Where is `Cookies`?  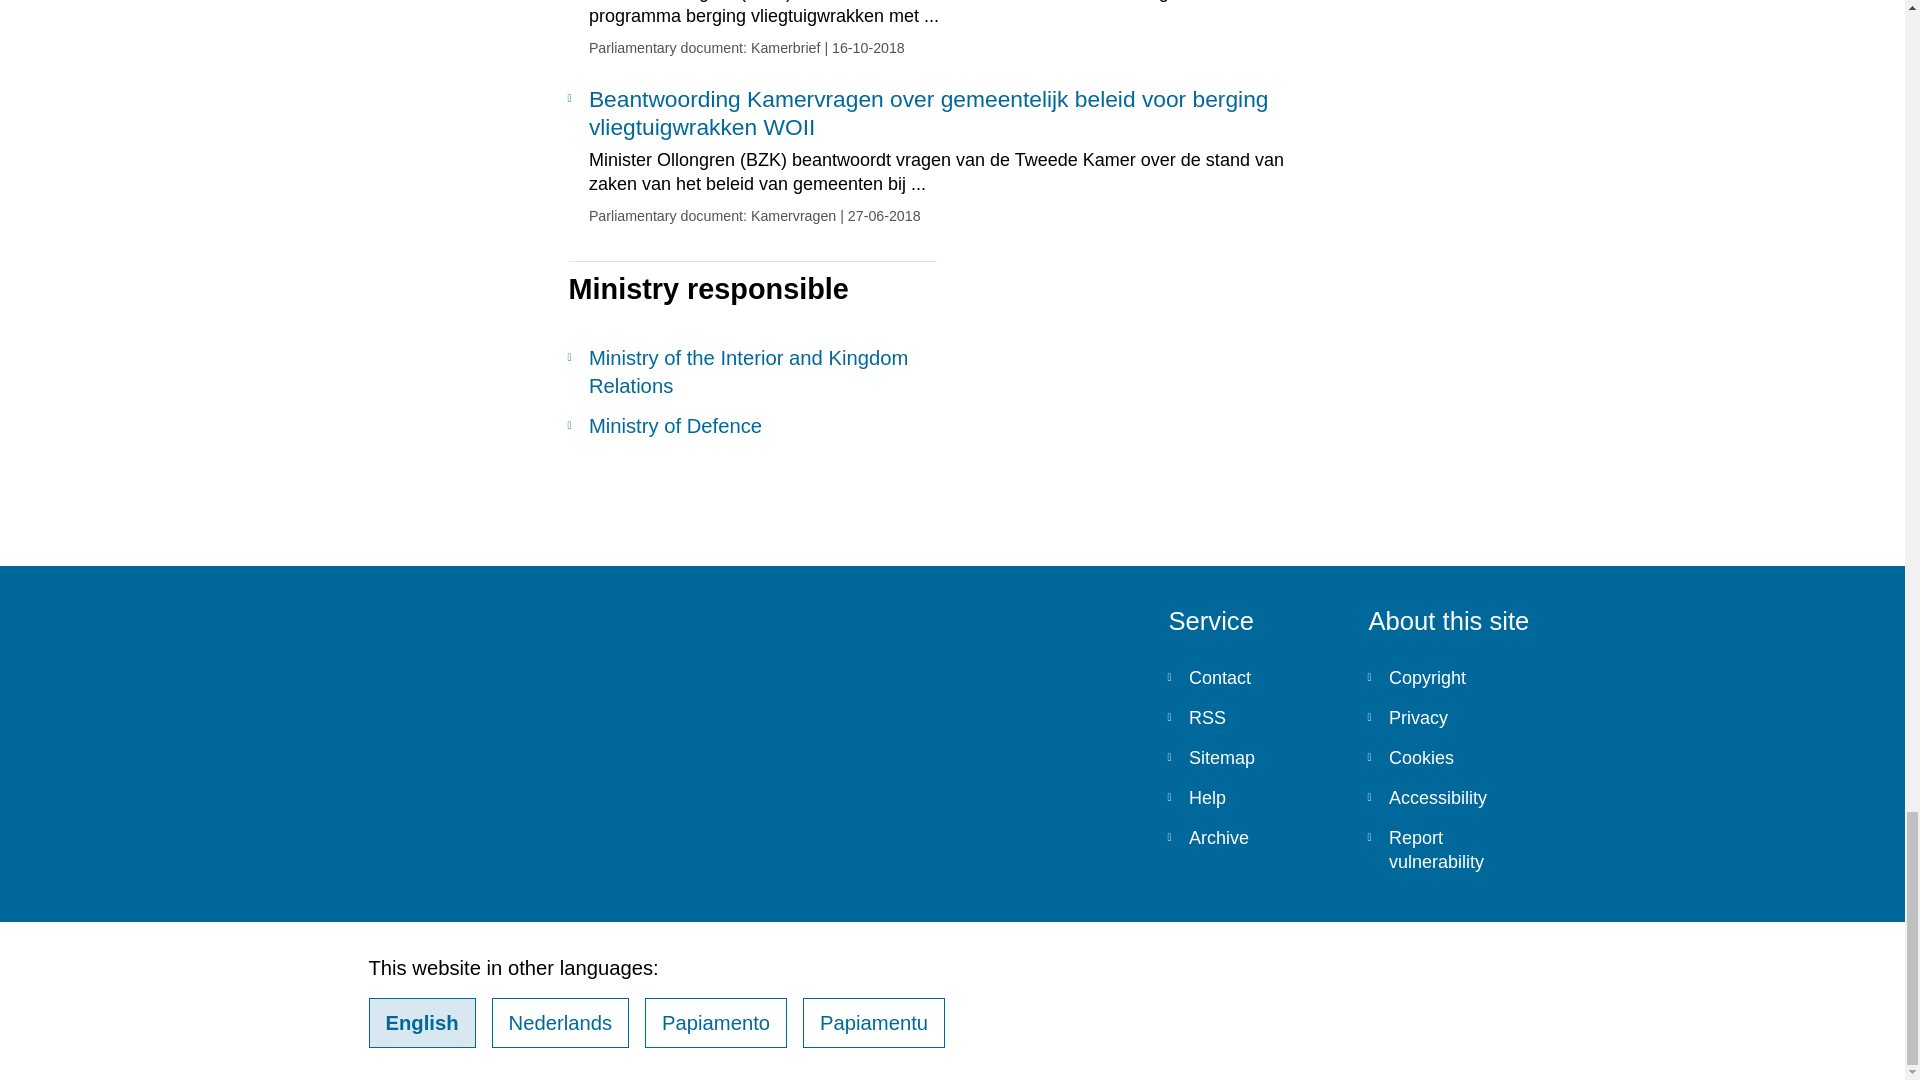
Cookies is located at coordinates (1452, 757).